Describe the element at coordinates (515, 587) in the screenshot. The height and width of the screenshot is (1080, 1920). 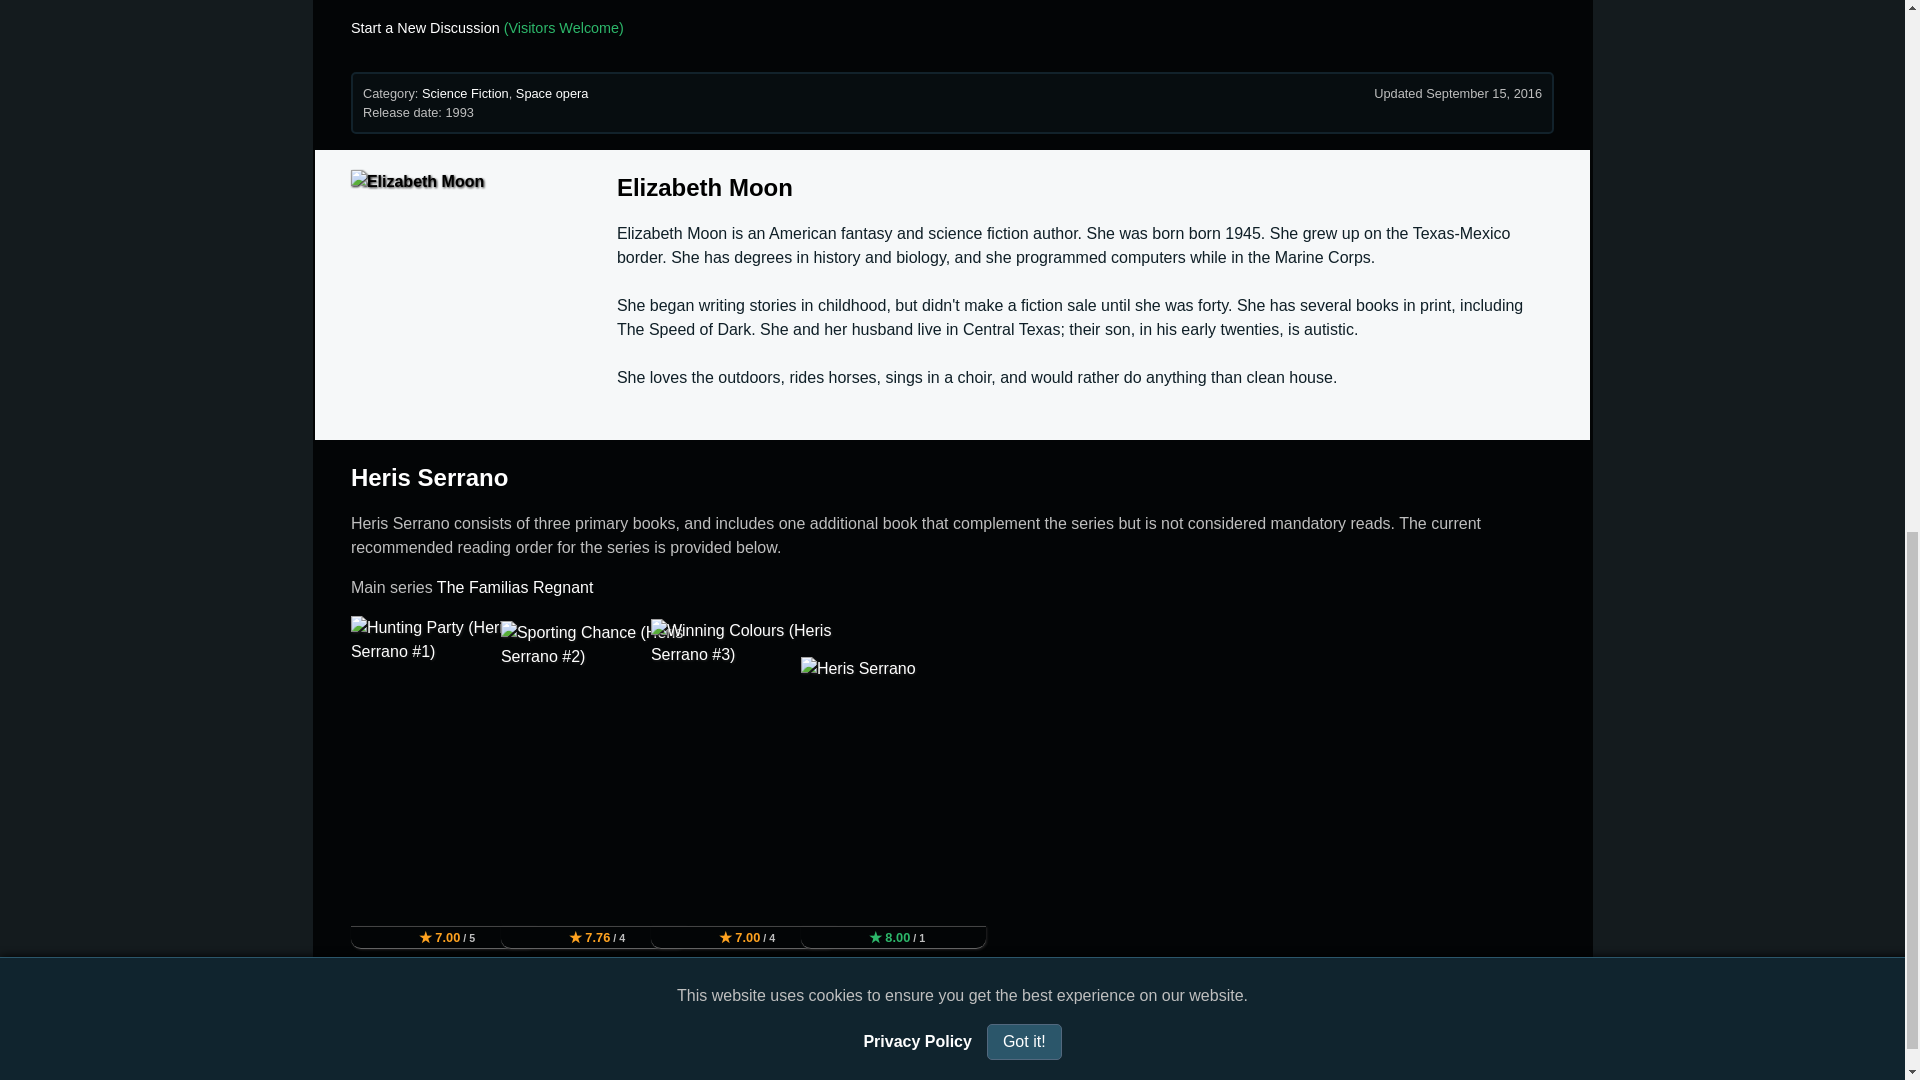
I see `The Familias Regnant` at that location.